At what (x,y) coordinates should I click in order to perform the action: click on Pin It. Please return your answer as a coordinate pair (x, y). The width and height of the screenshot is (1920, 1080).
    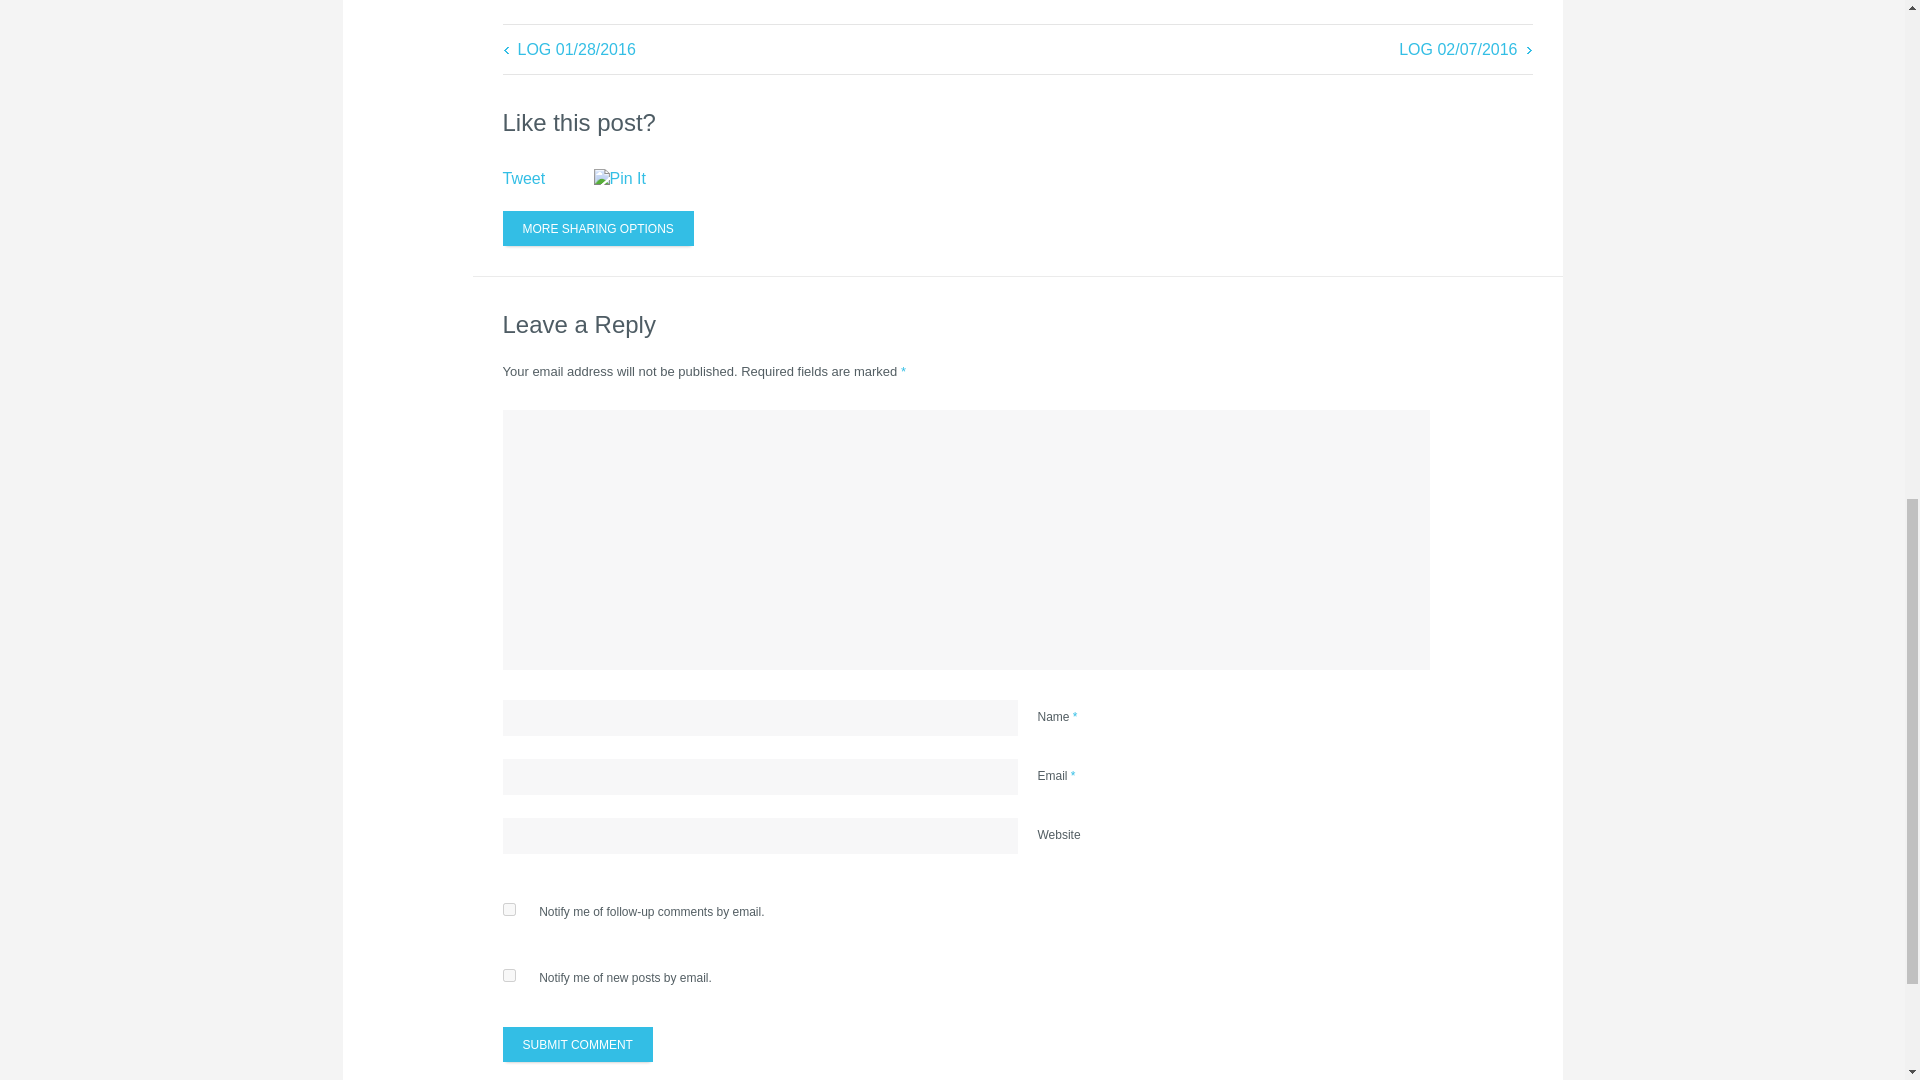
    Looking at the image, I should click on (639, 178).